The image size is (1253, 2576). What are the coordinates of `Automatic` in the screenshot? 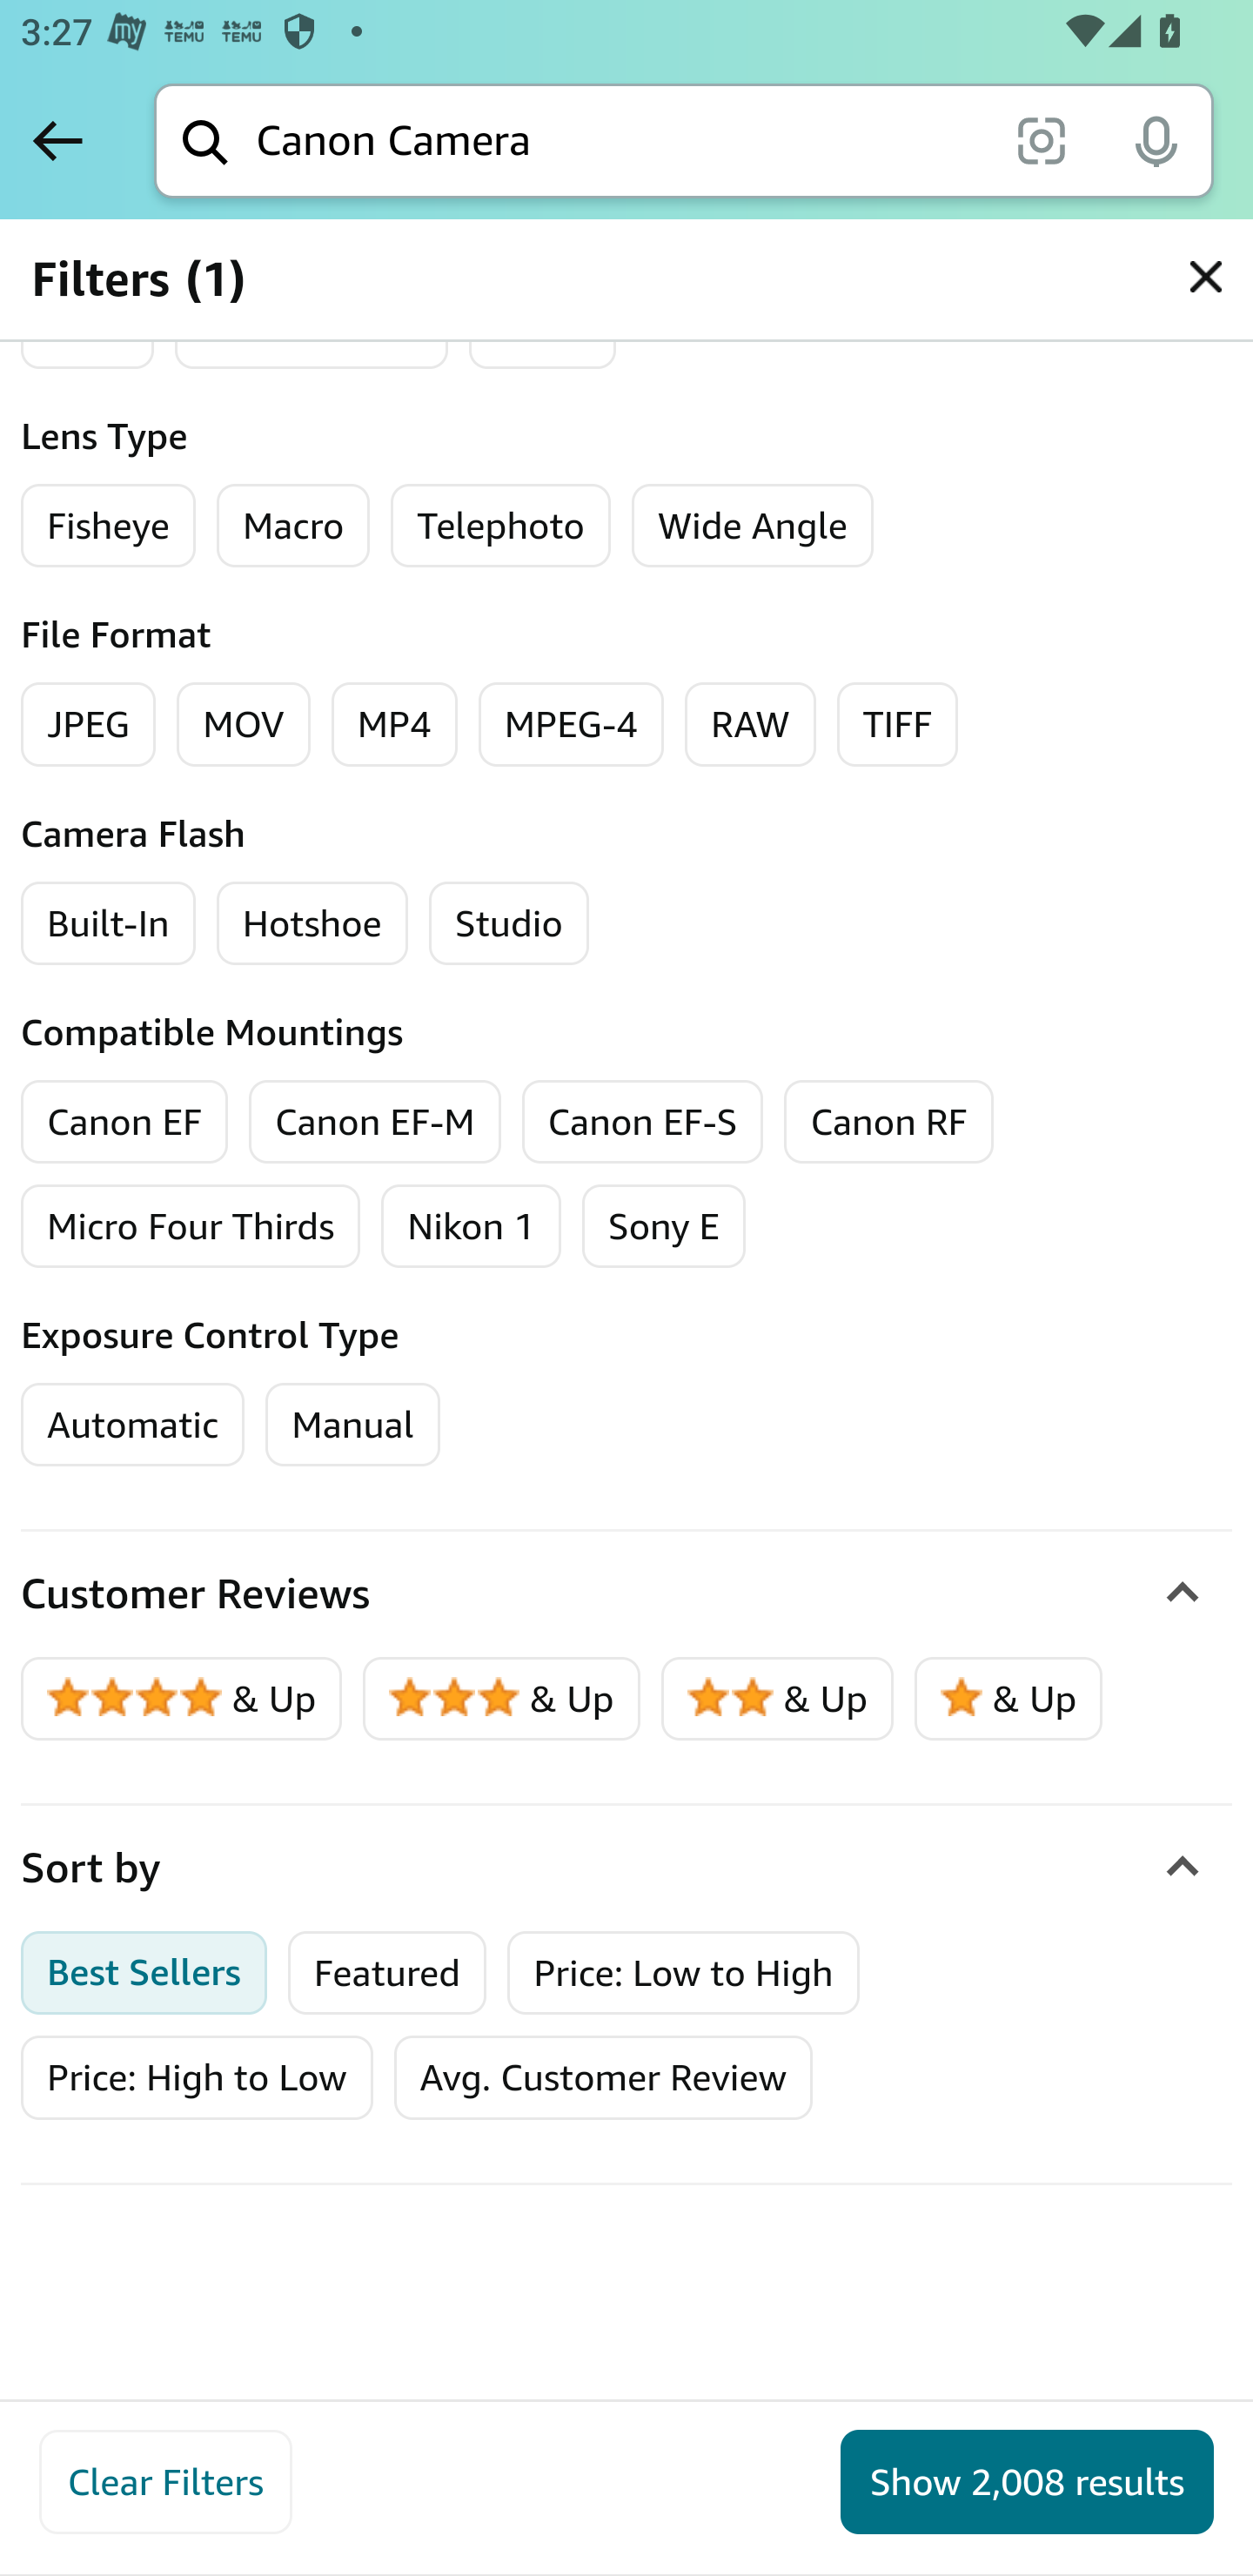 It's located at (133, 1424).